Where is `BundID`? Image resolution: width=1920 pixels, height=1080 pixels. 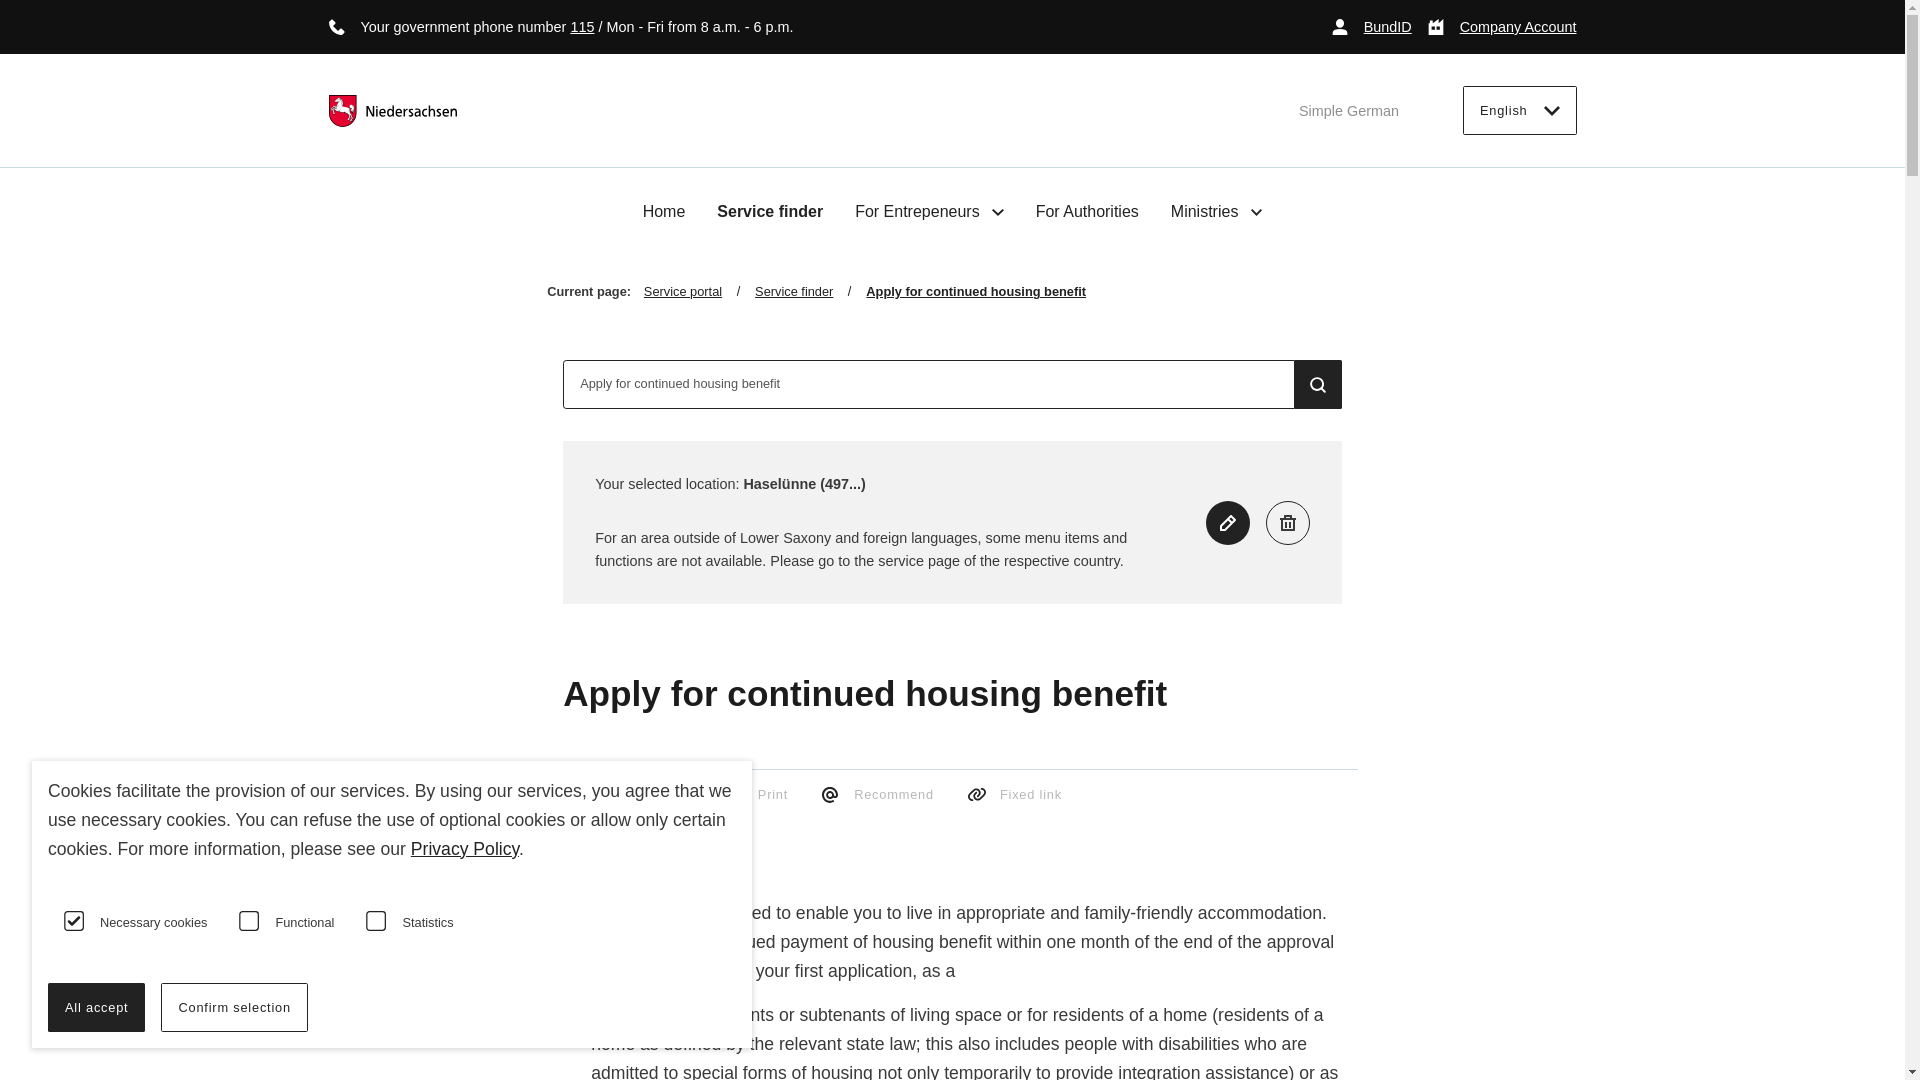
BundID is located at coordinates (1372, 26).